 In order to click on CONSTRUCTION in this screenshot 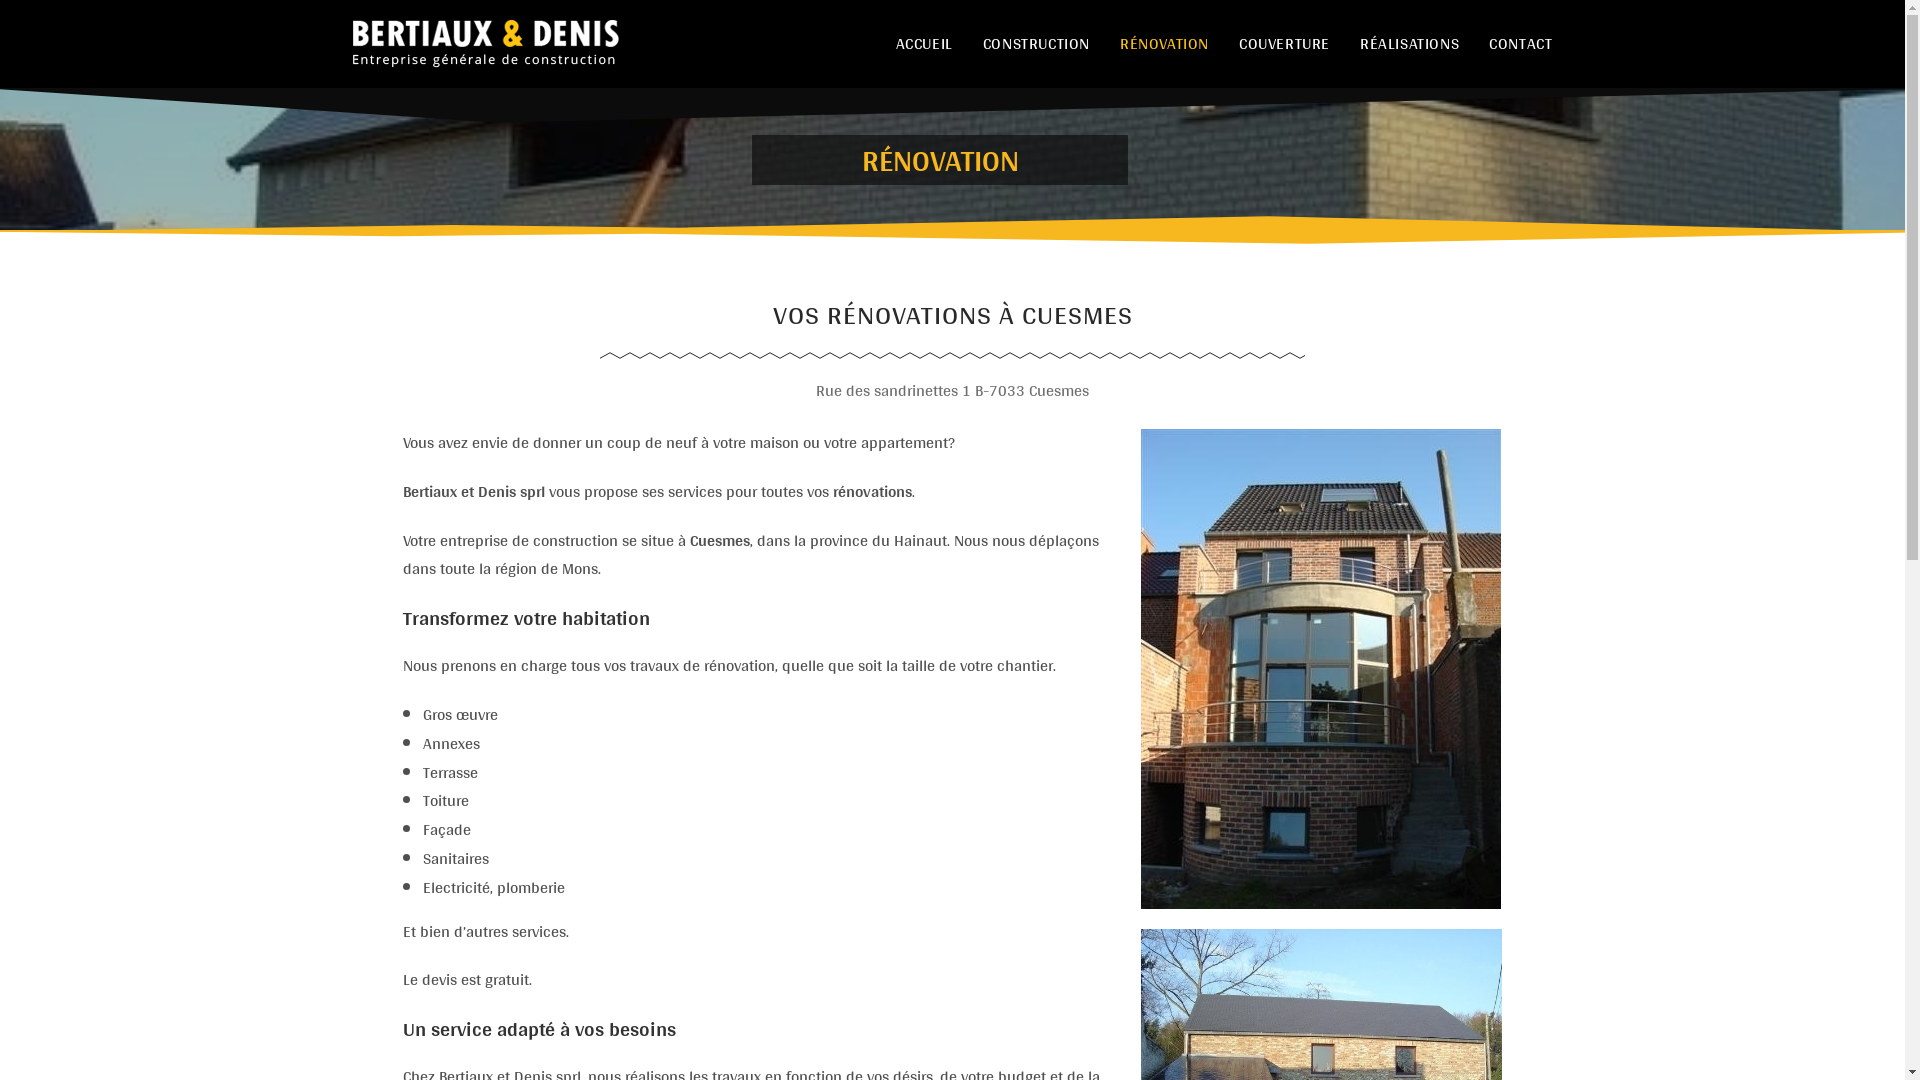, I will do `click(1036, 44)`.